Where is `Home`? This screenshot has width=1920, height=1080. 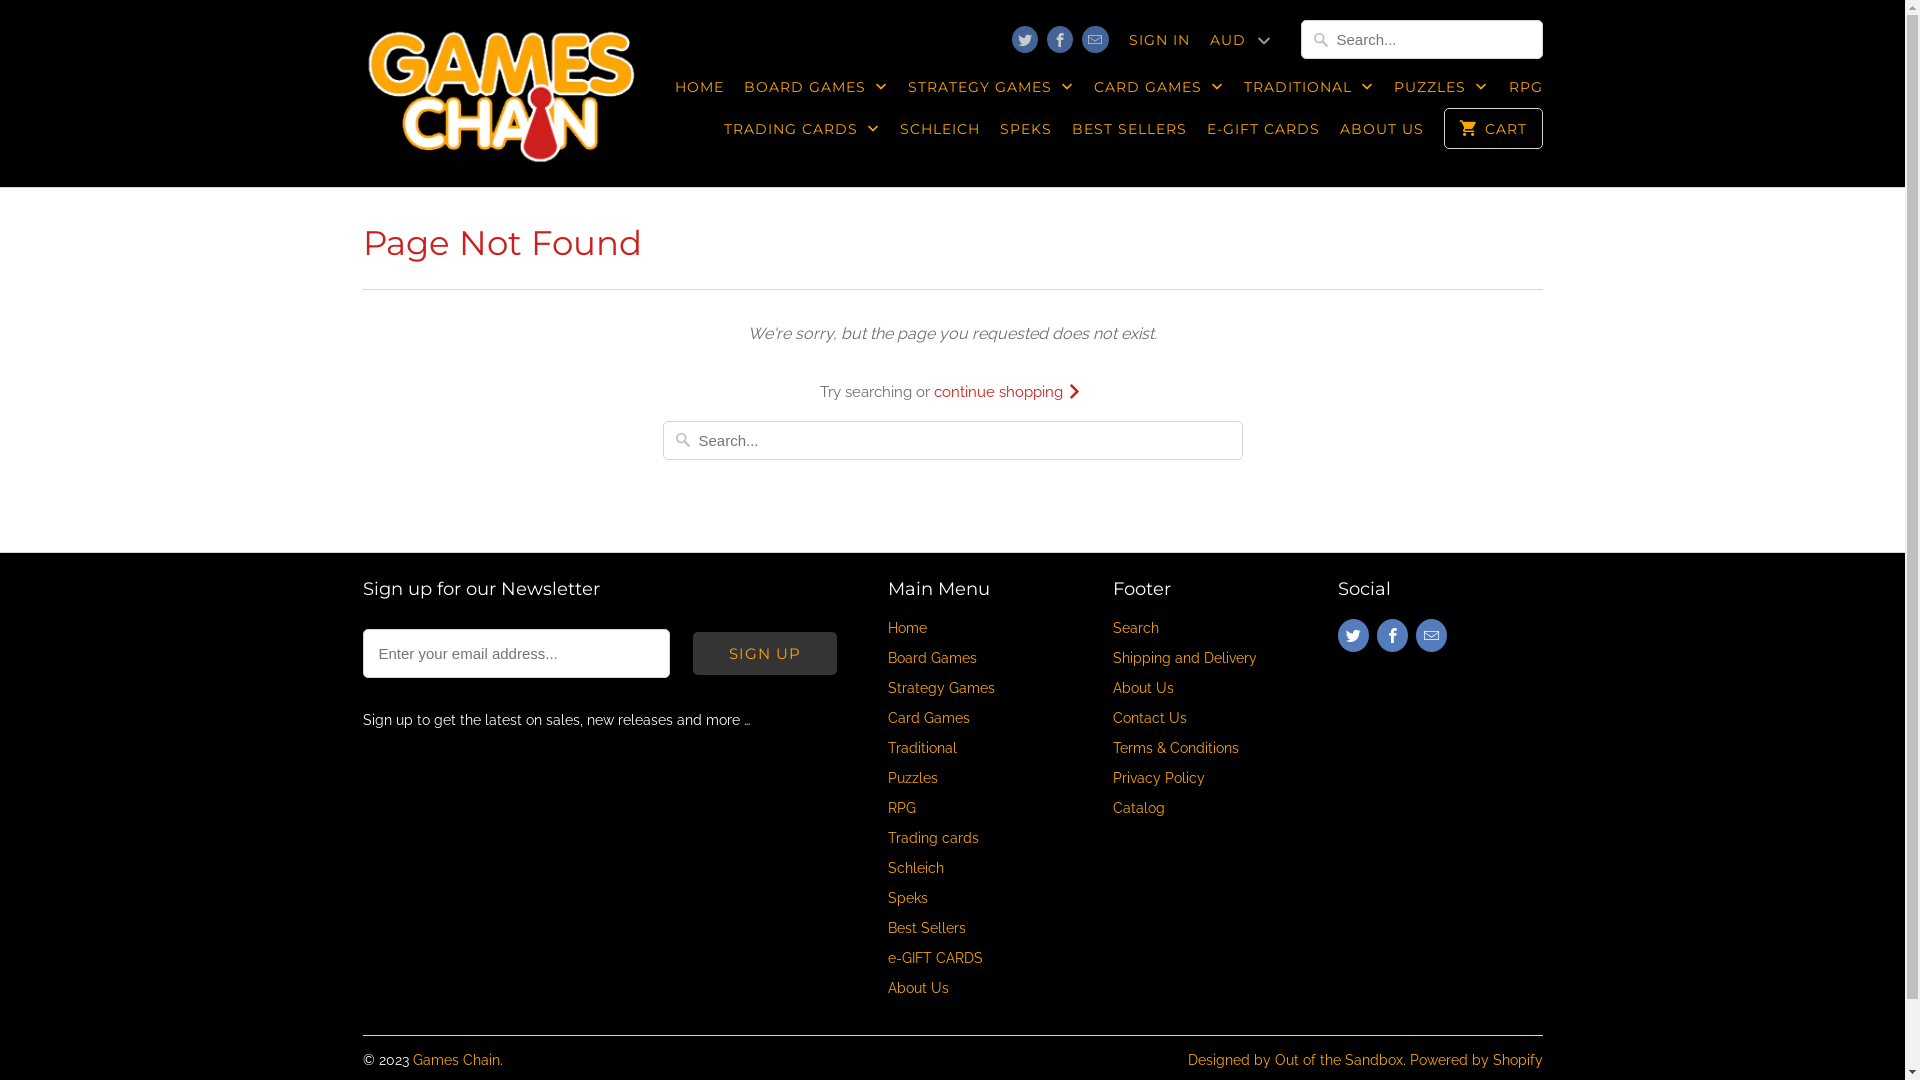 Home is located at coordinates (908, 628).